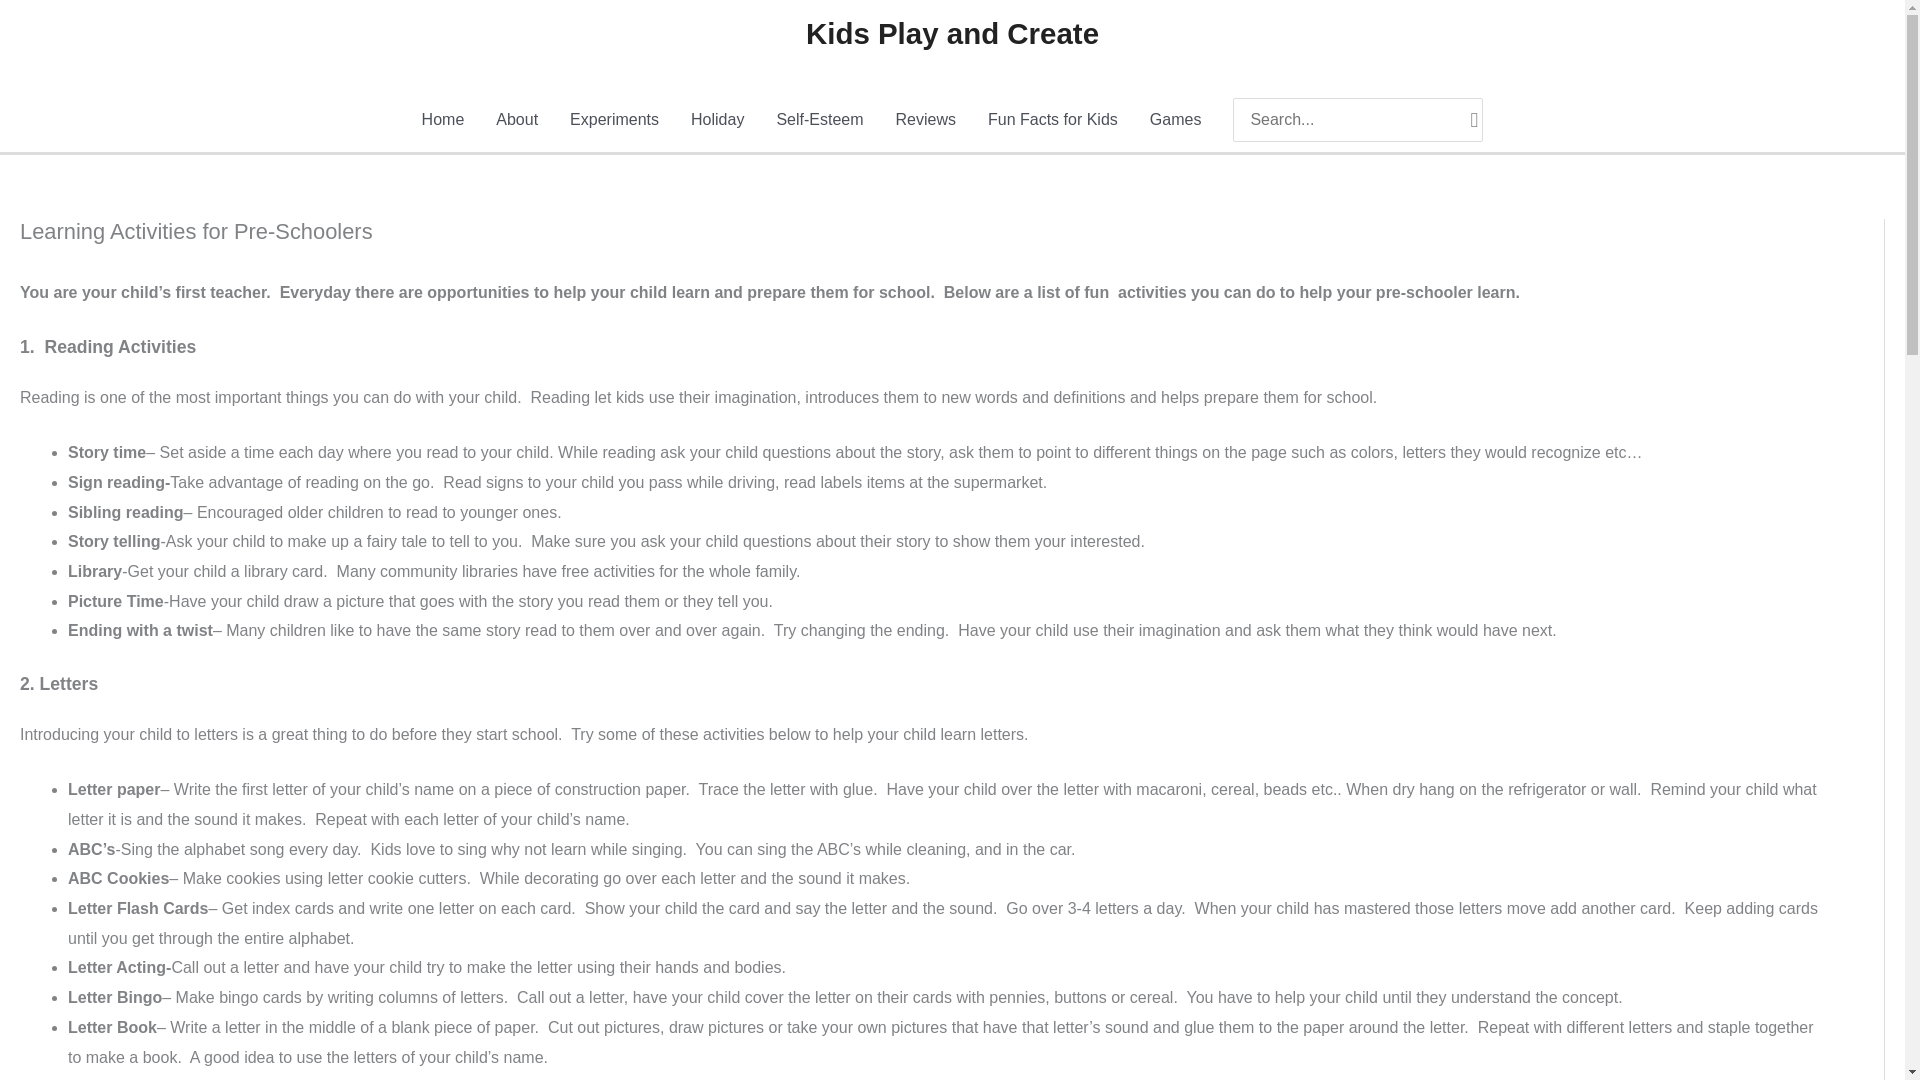 This screenshot has width=1920, height=1080. I want to click on About, so click(517, 120).